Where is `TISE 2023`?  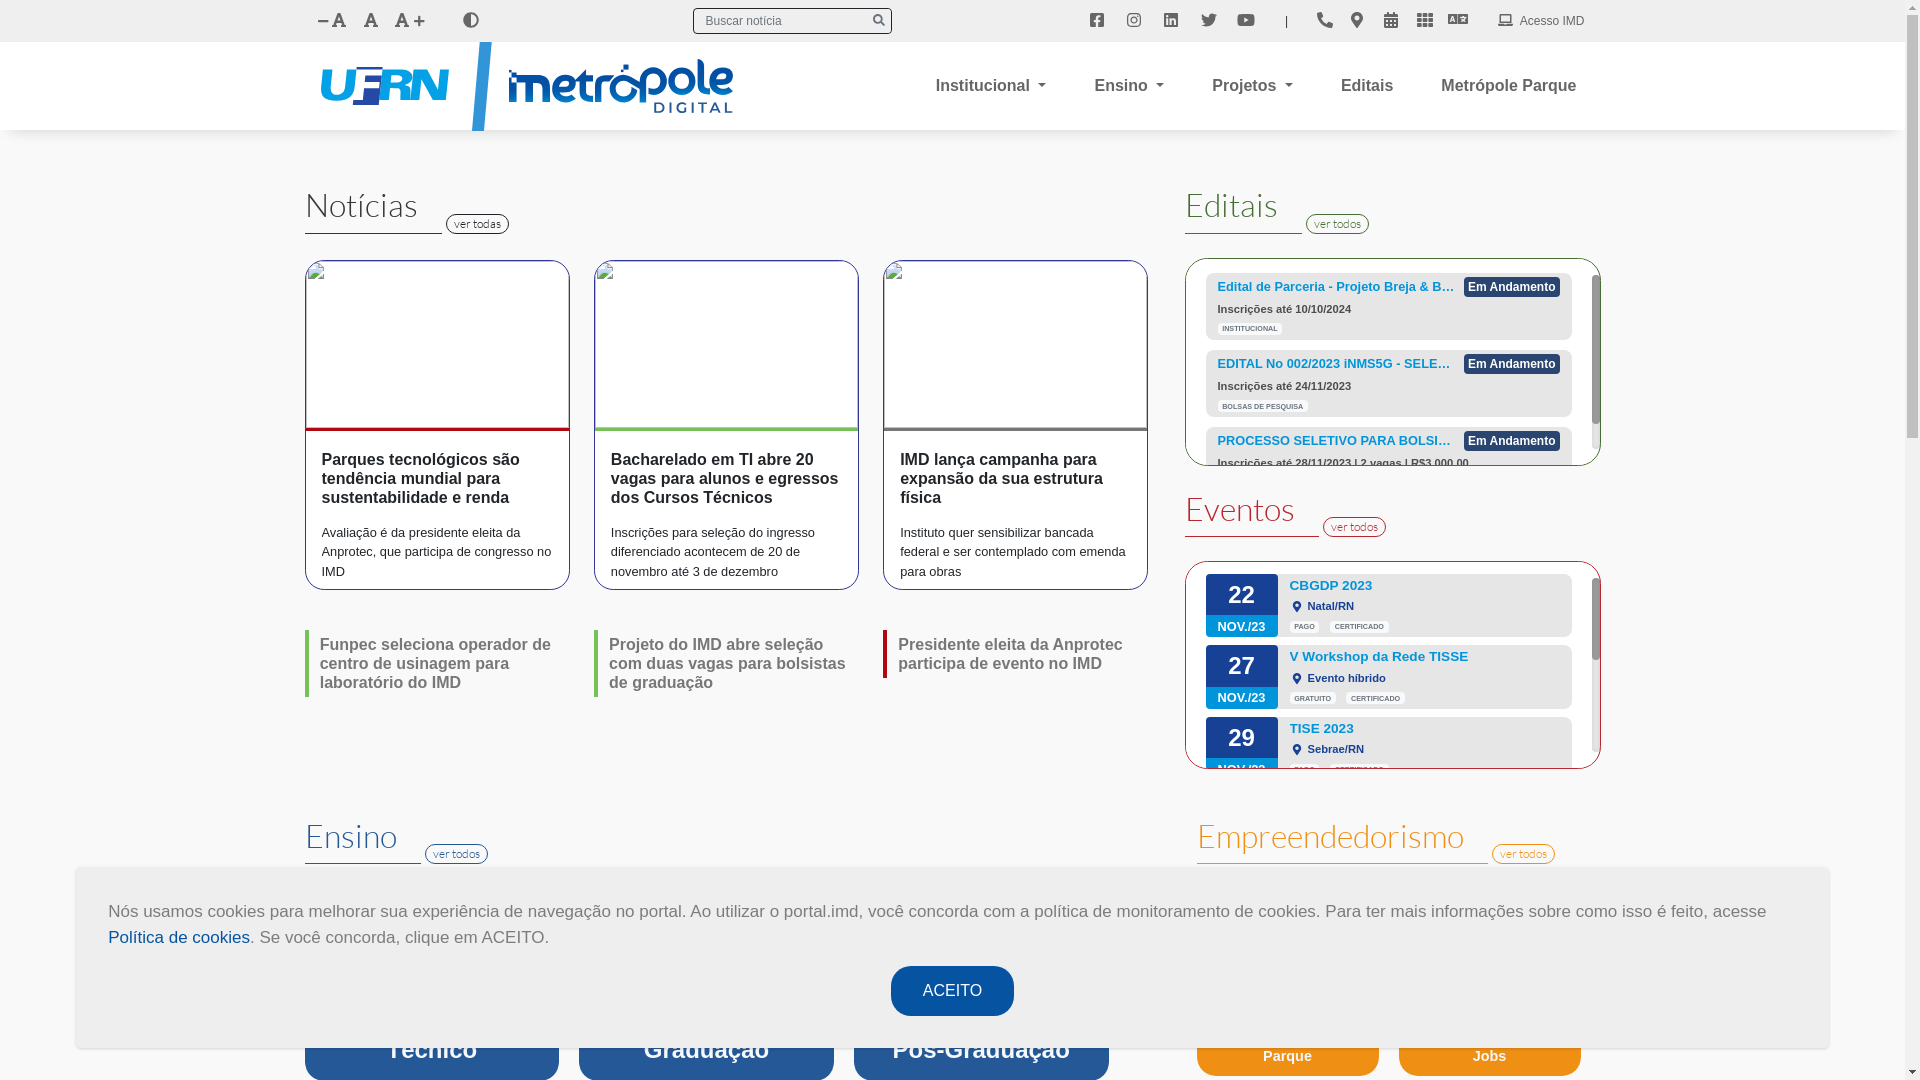 TISE 2023 is located at coordinates (1425, 729).